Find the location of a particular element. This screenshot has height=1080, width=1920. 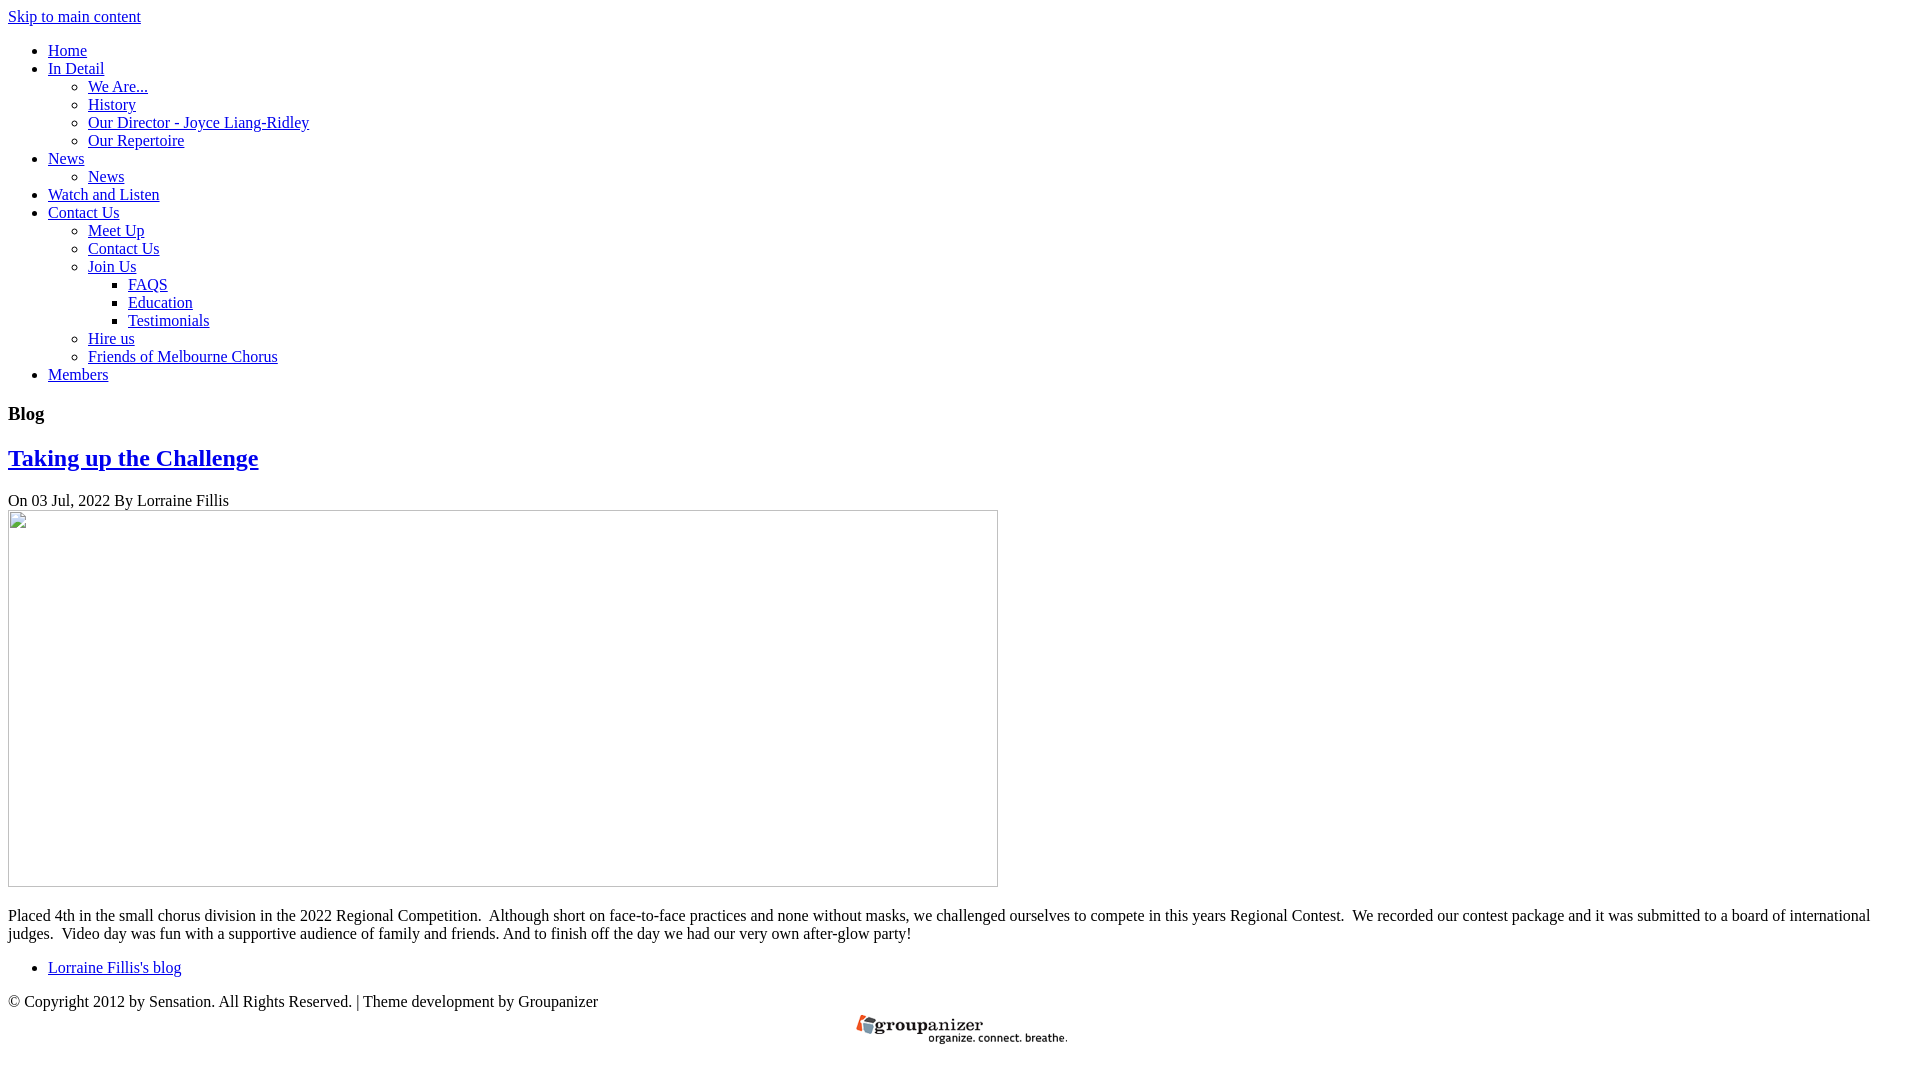

FAQS is located at coordinates (148, 284).